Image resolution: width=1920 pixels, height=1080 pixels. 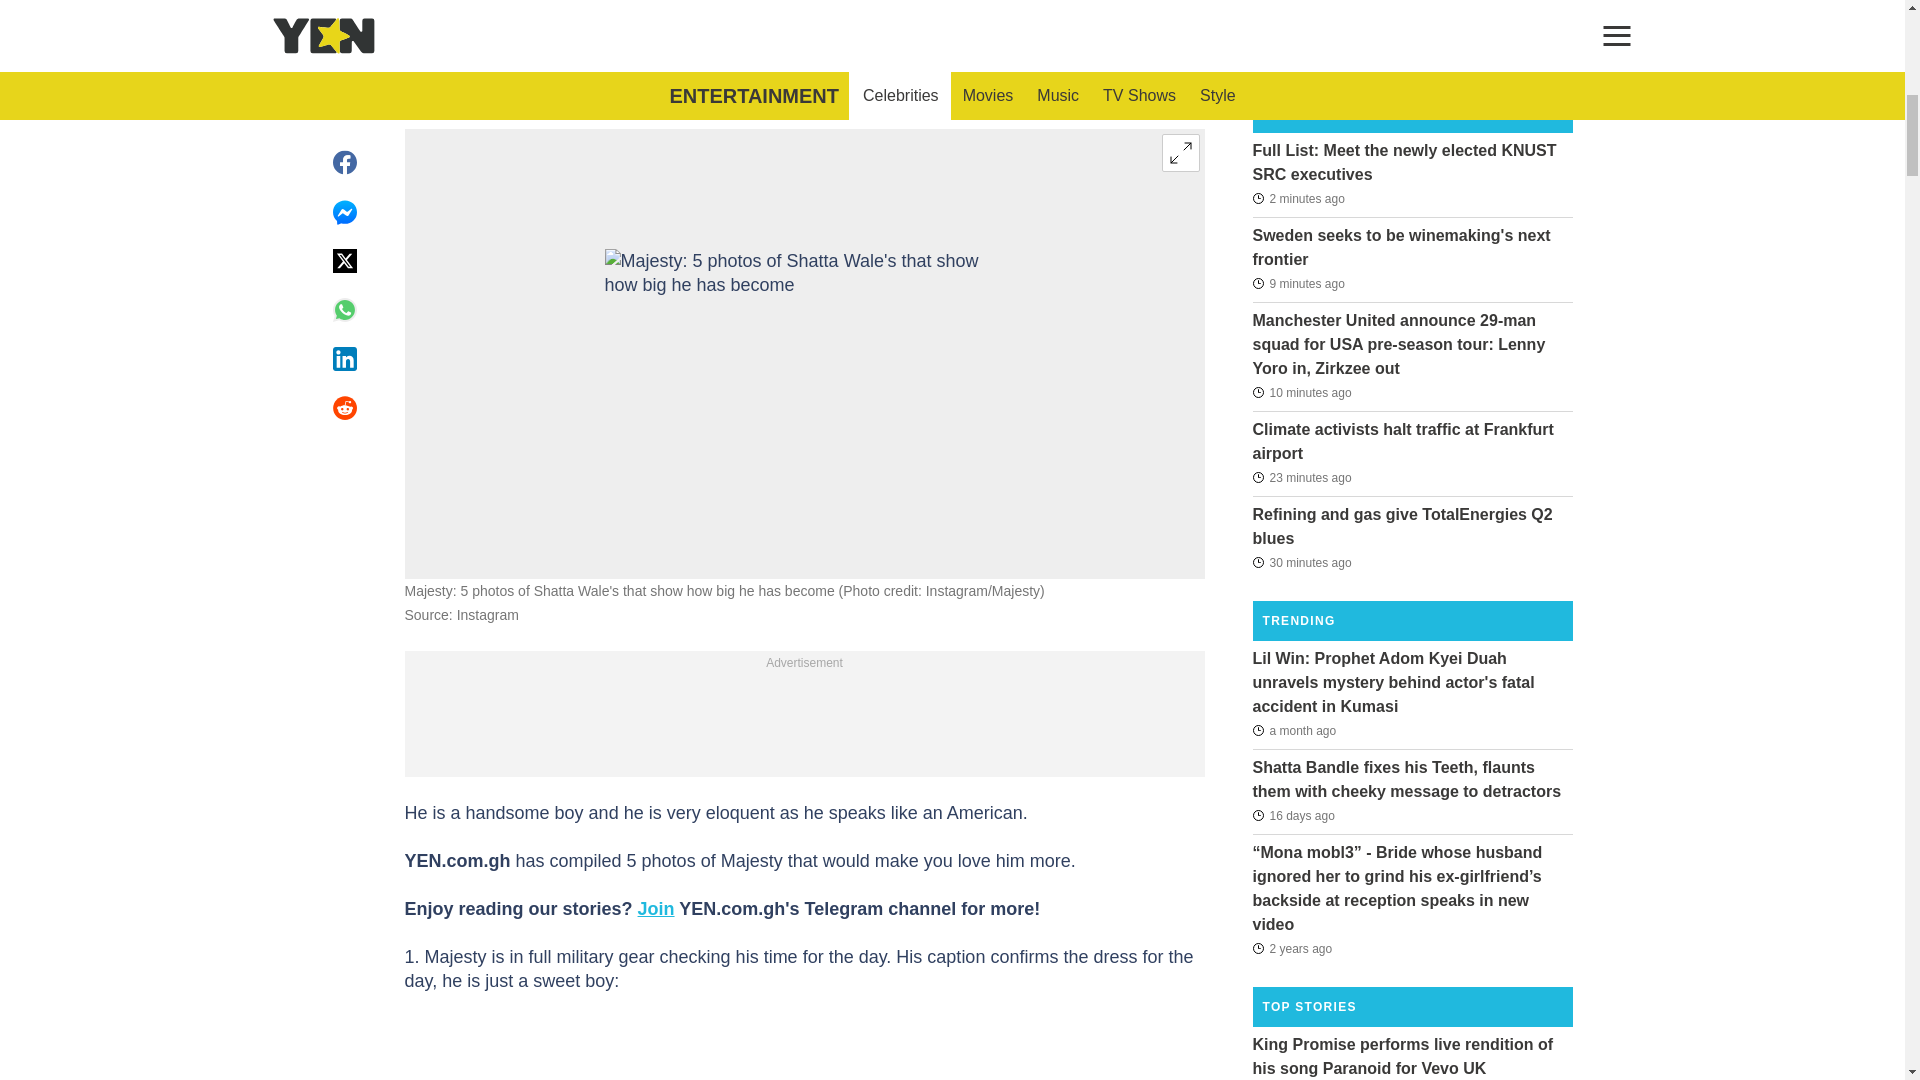 What do you see at coordinates (1294, 730) in the screenshot?
I see `2024-05-29T09:11:12Z` at bounding box center [1294, 730].